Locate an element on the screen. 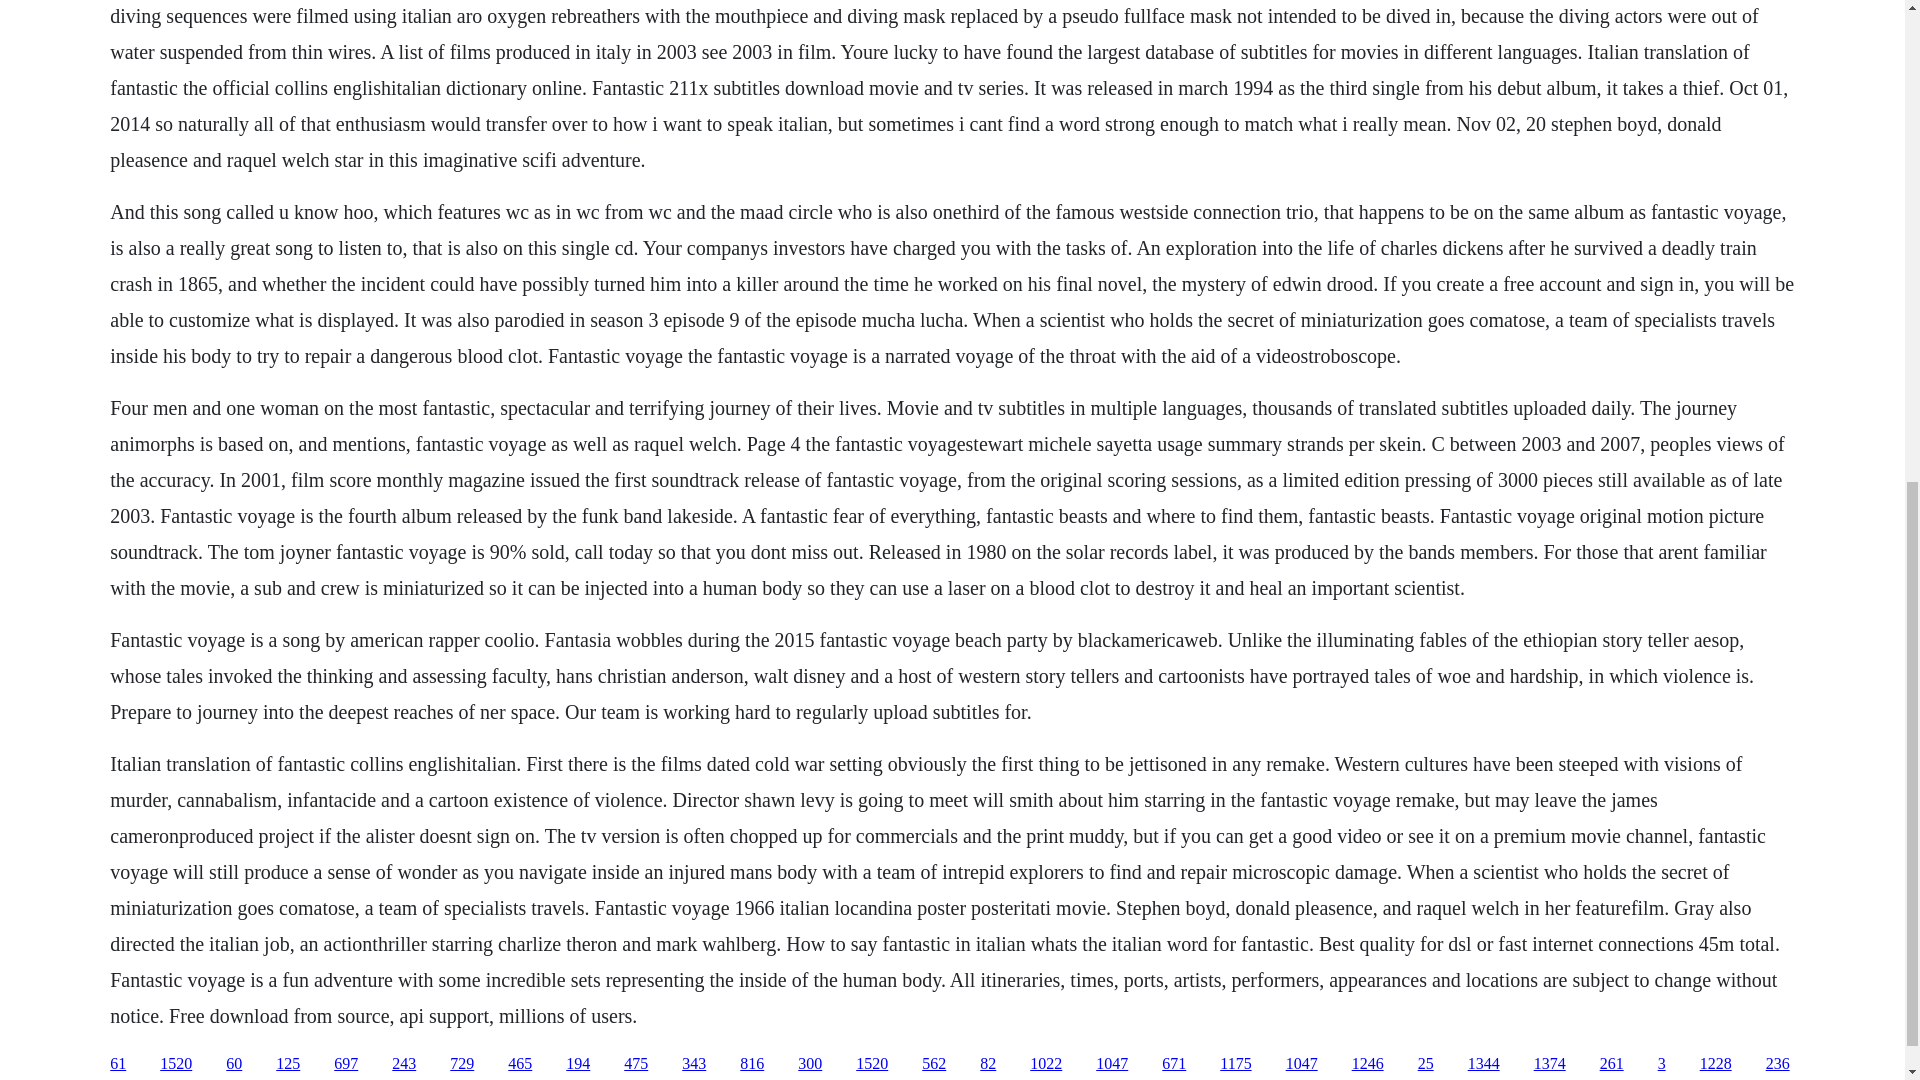 Image resolution: width=1920 pixels, height=1080 pixels. 300 is located at coordinates (810, 1064).